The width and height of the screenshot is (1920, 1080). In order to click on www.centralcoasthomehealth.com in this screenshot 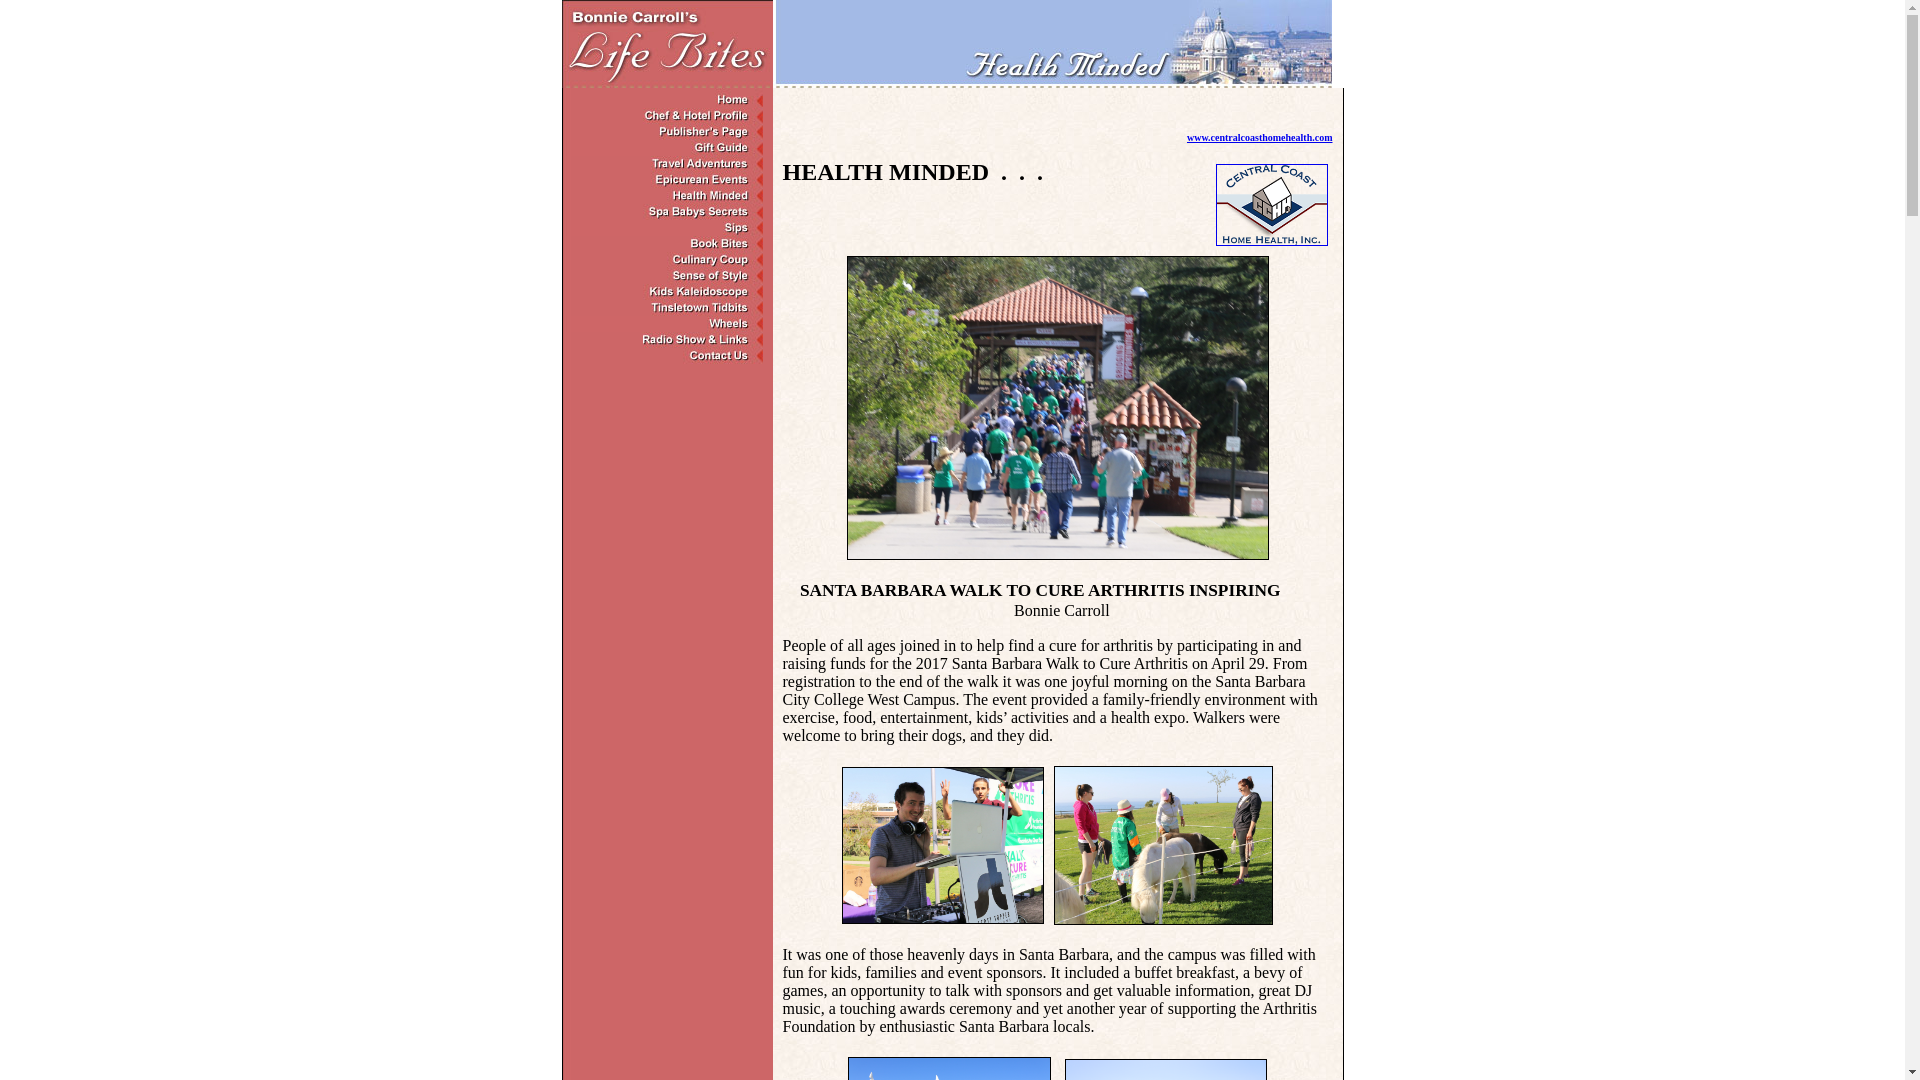, I will do `click(1259, 135)`.